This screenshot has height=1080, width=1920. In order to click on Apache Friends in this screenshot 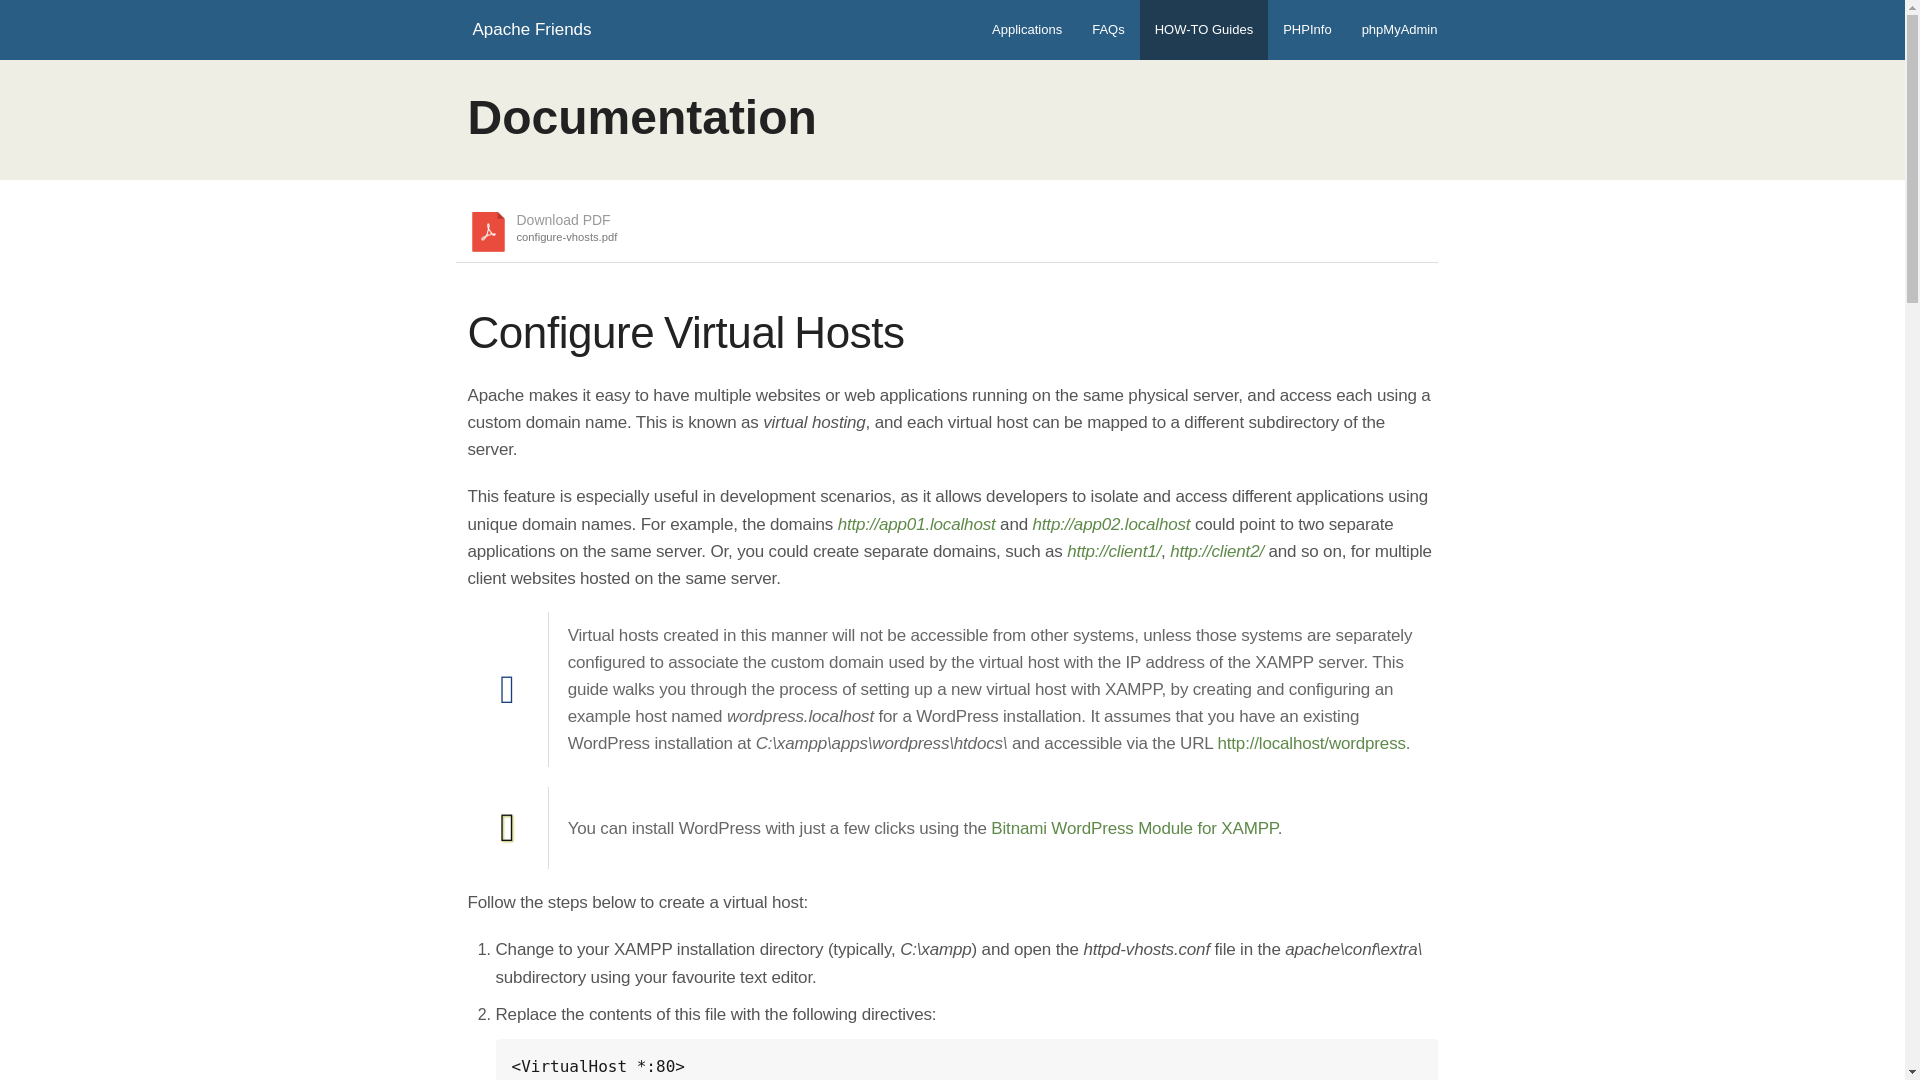, I will do `click(545, 231)`.